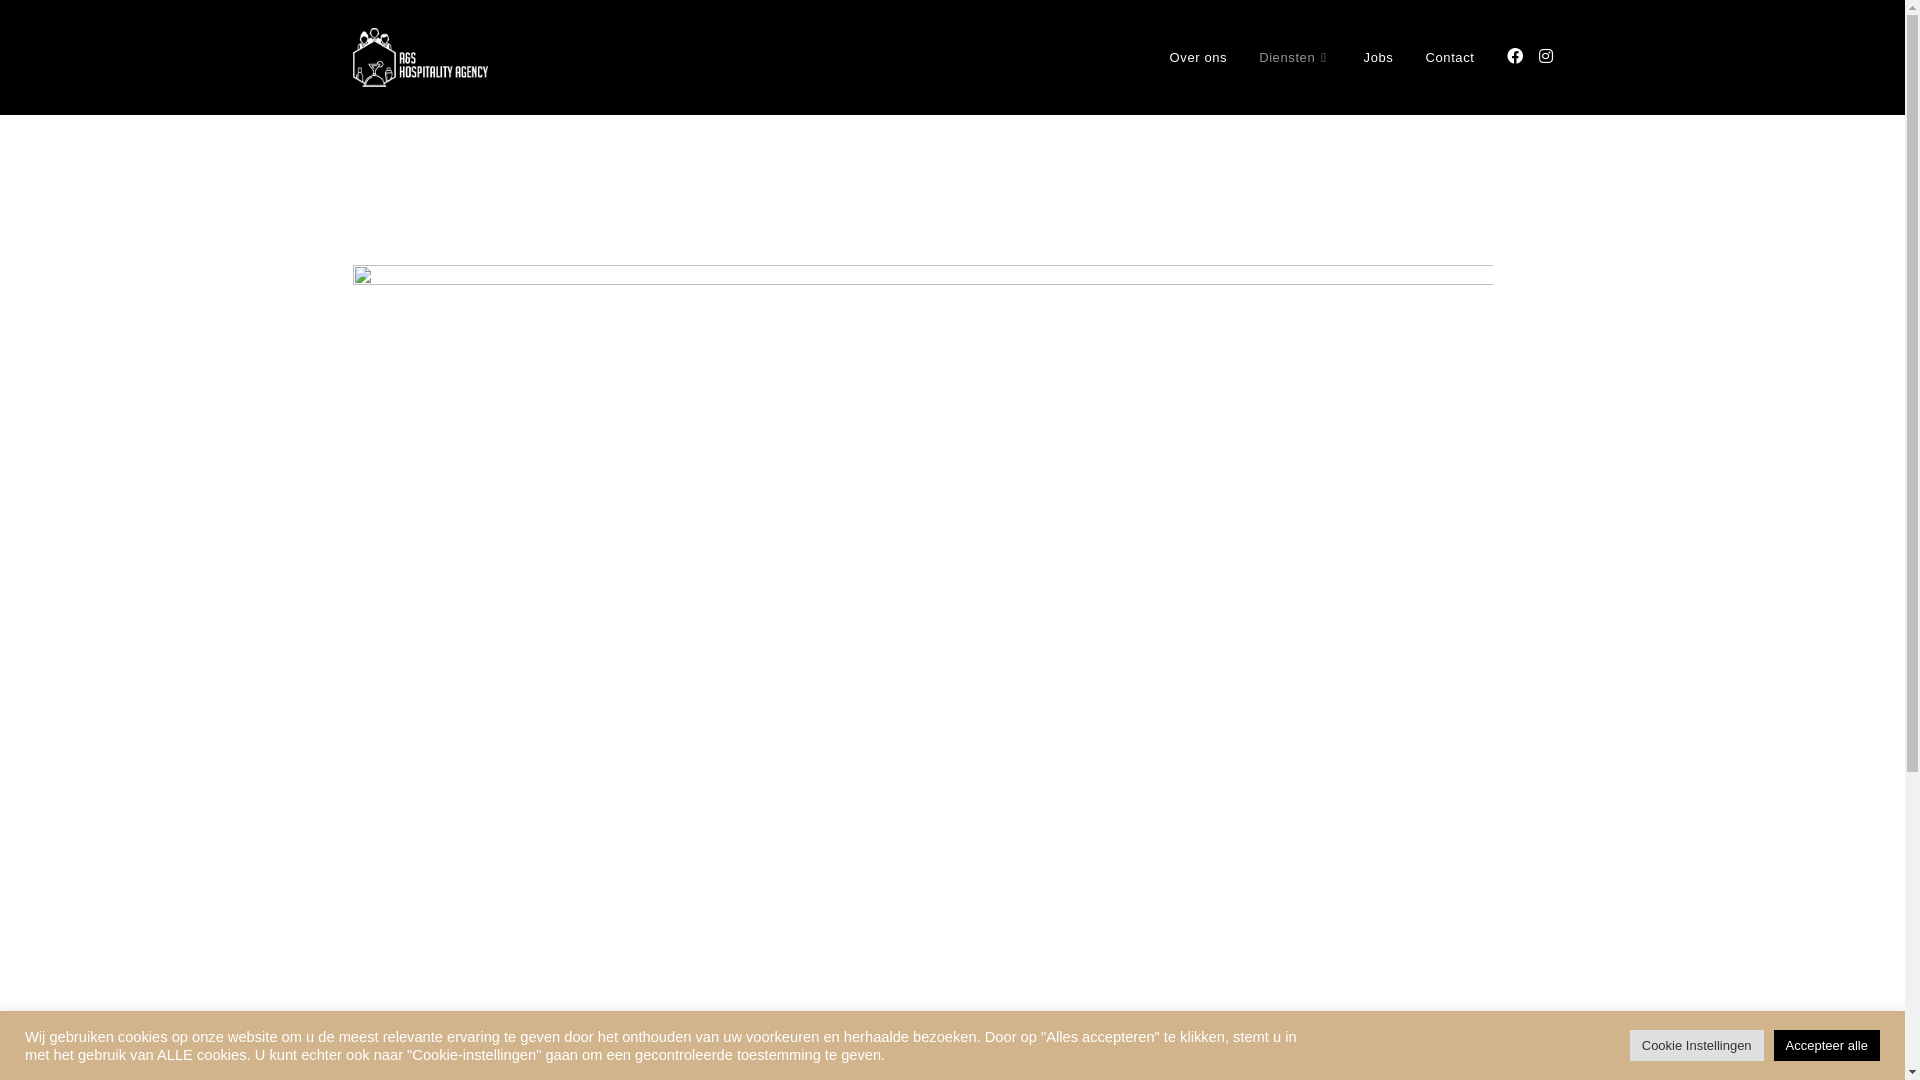  What do you see at coordinates (1697, 1046) in the screenshot?
I see `Cookie Instellingen` at bounding box center [1697, 1046].